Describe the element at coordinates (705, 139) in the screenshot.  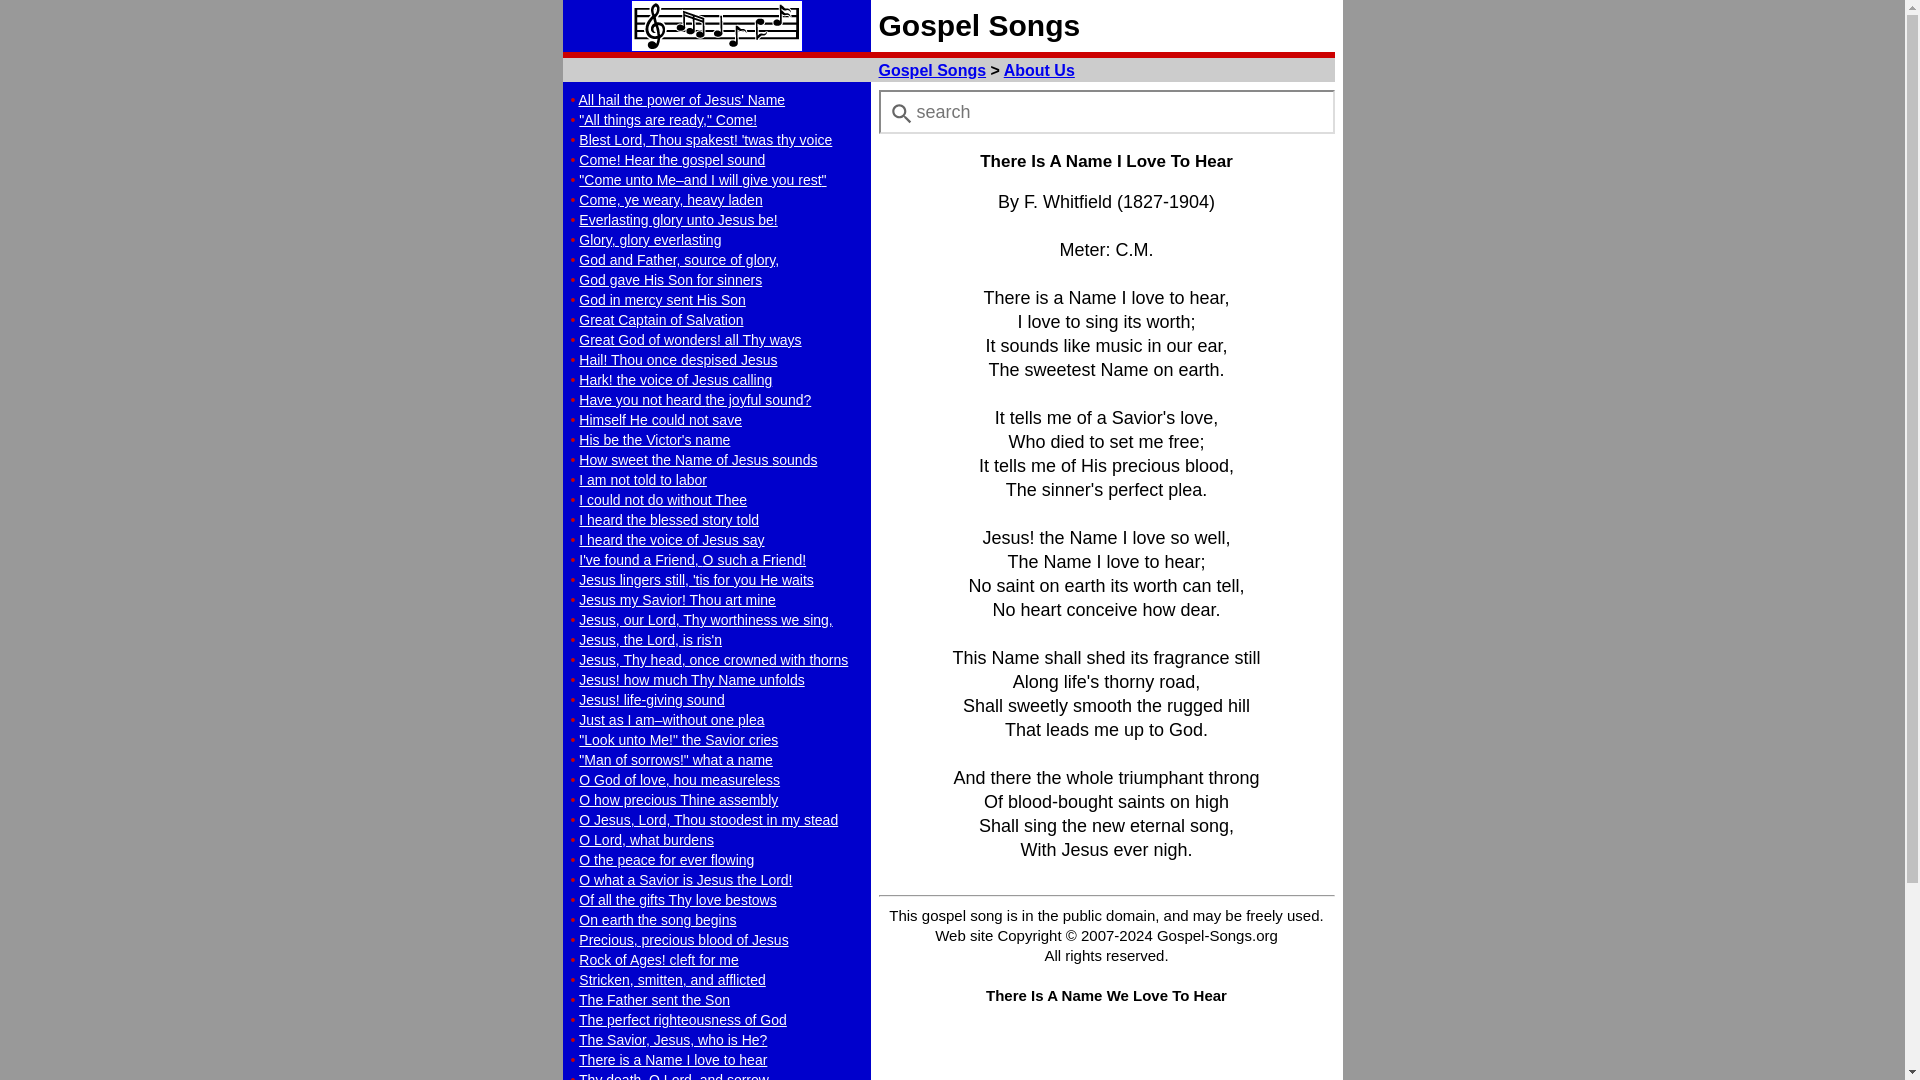
I see `Blest Lord, Thou spakest! 'twas` at that location.